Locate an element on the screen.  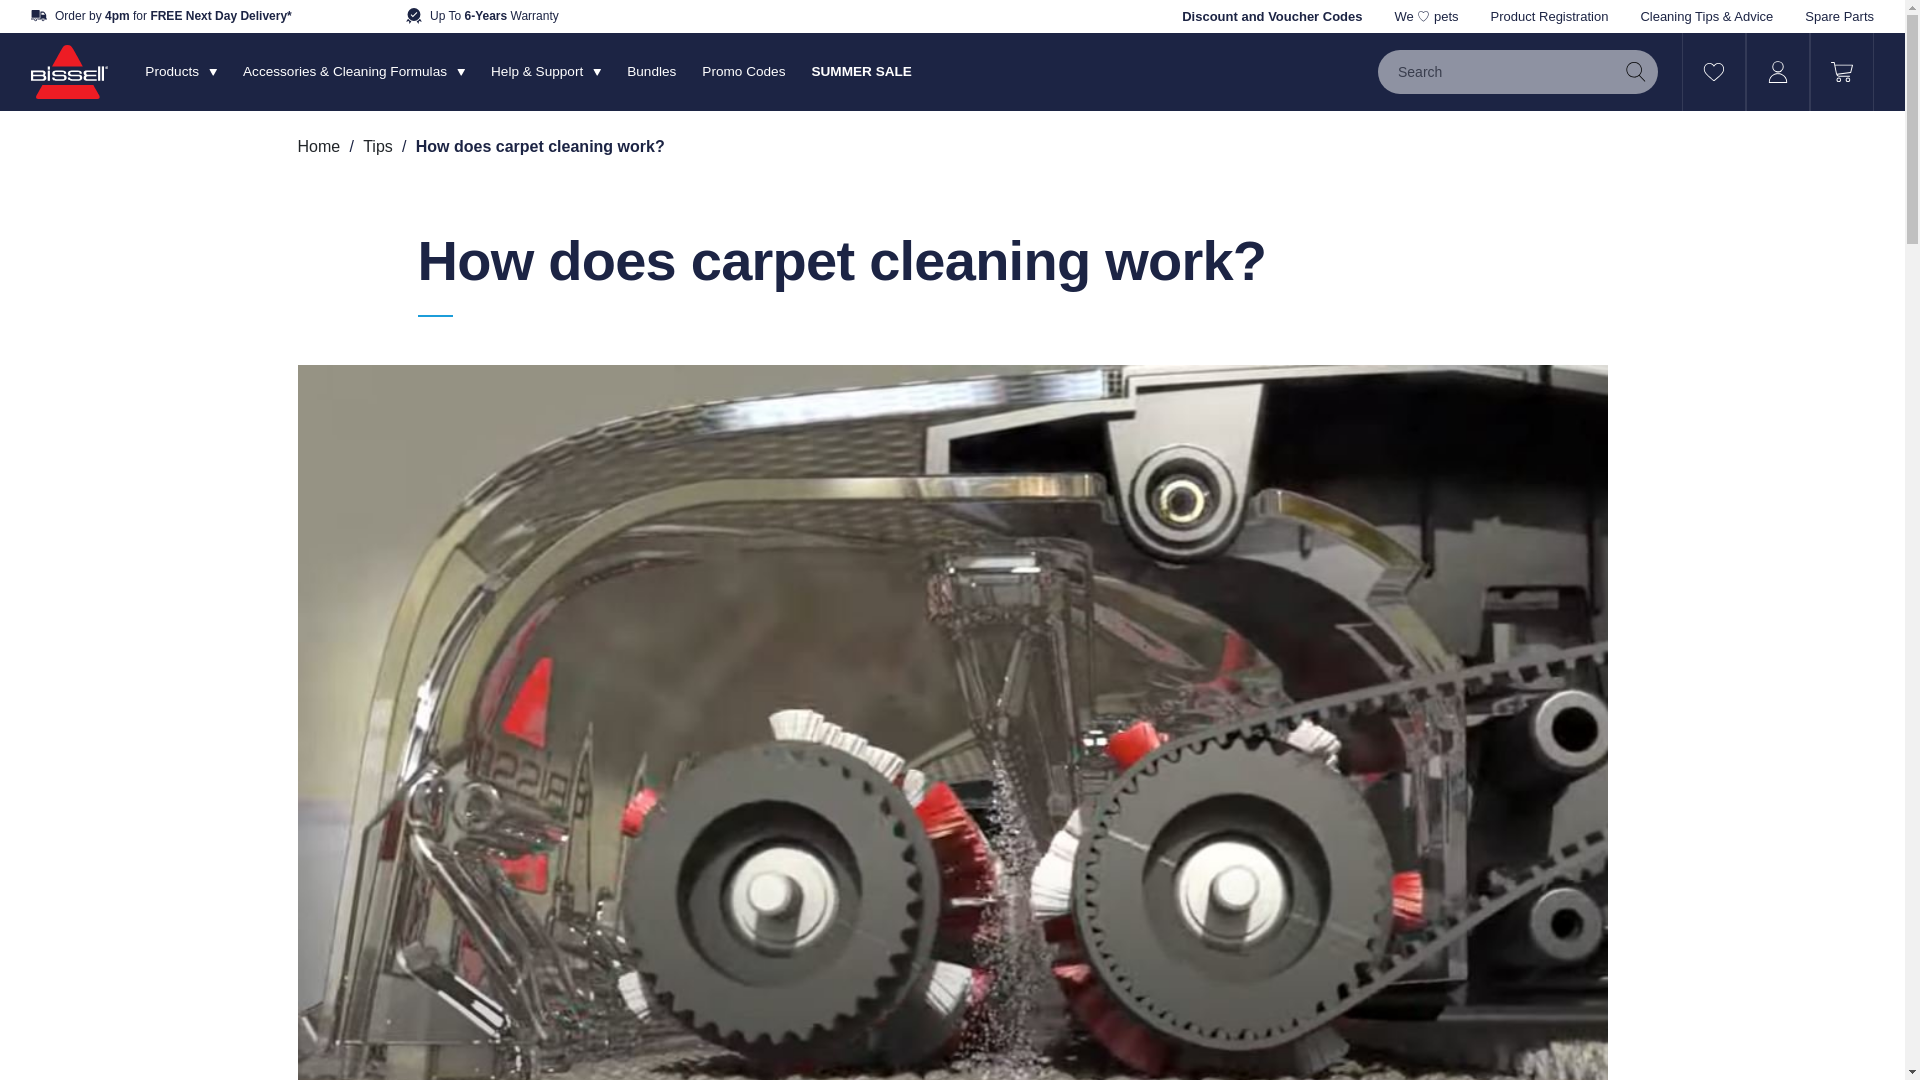
Product Registration is located at coordinates (1550, 16).